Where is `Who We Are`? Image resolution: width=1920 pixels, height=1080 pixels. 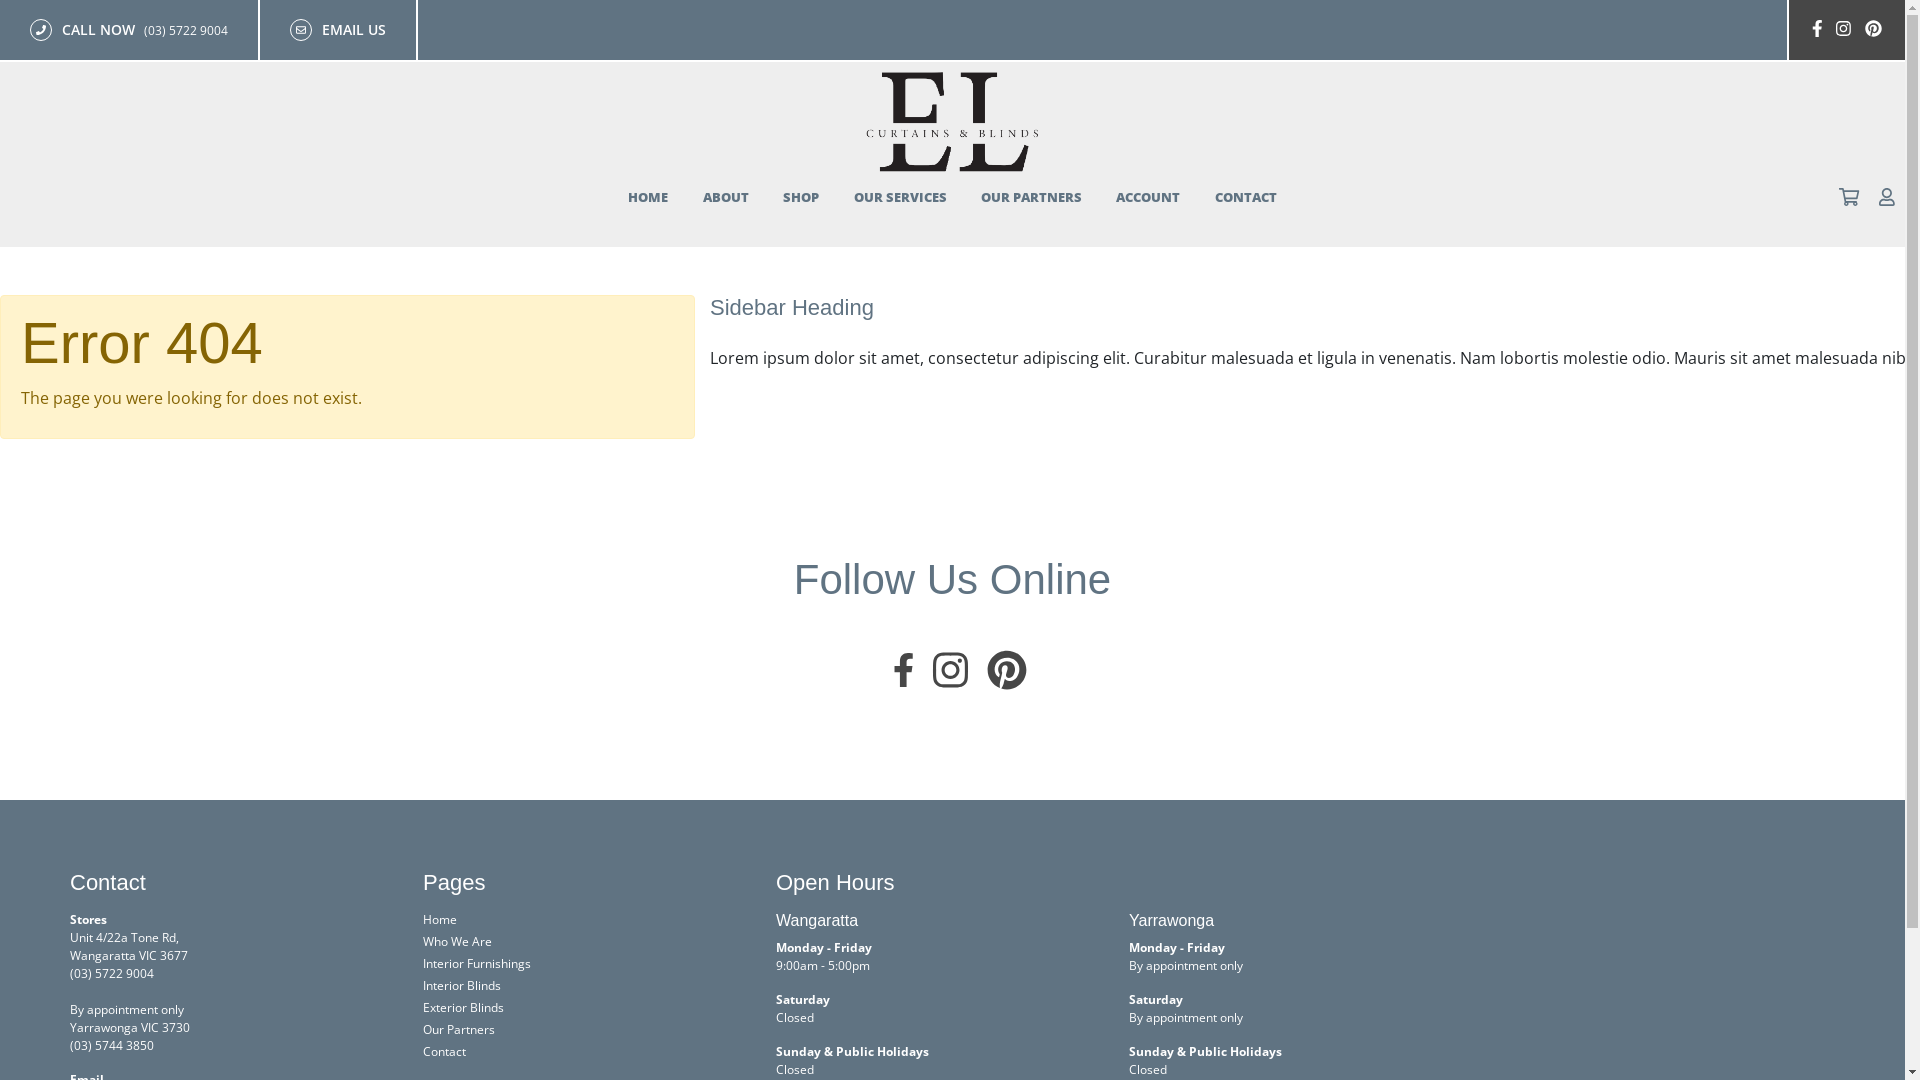
Who We Are is located at coordinates (457, 942).